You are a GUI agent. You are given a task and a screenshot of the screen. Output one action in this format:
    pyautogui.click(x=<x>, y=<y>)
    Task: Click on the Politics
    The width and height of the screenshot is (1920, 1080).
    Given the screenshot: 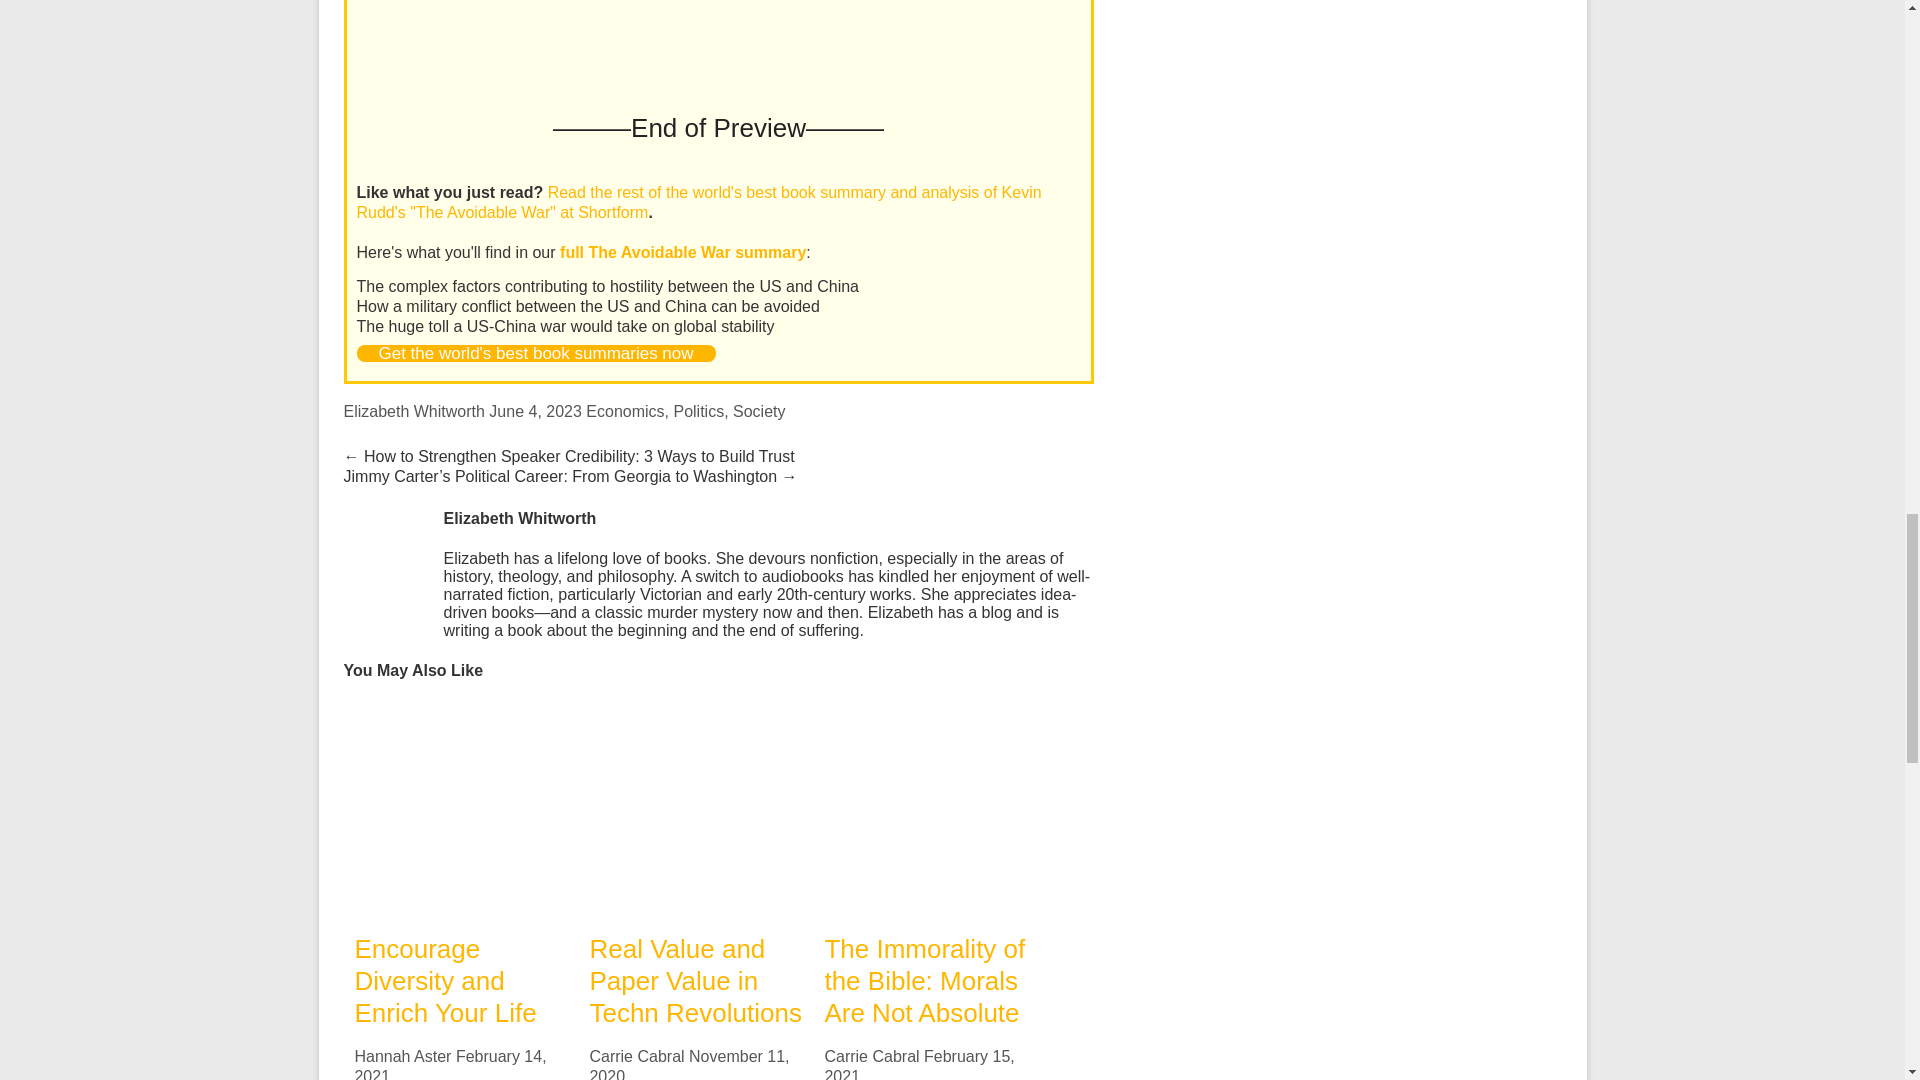 What is the action you would take?
    pyautogui.click(x=698, y=411)
    